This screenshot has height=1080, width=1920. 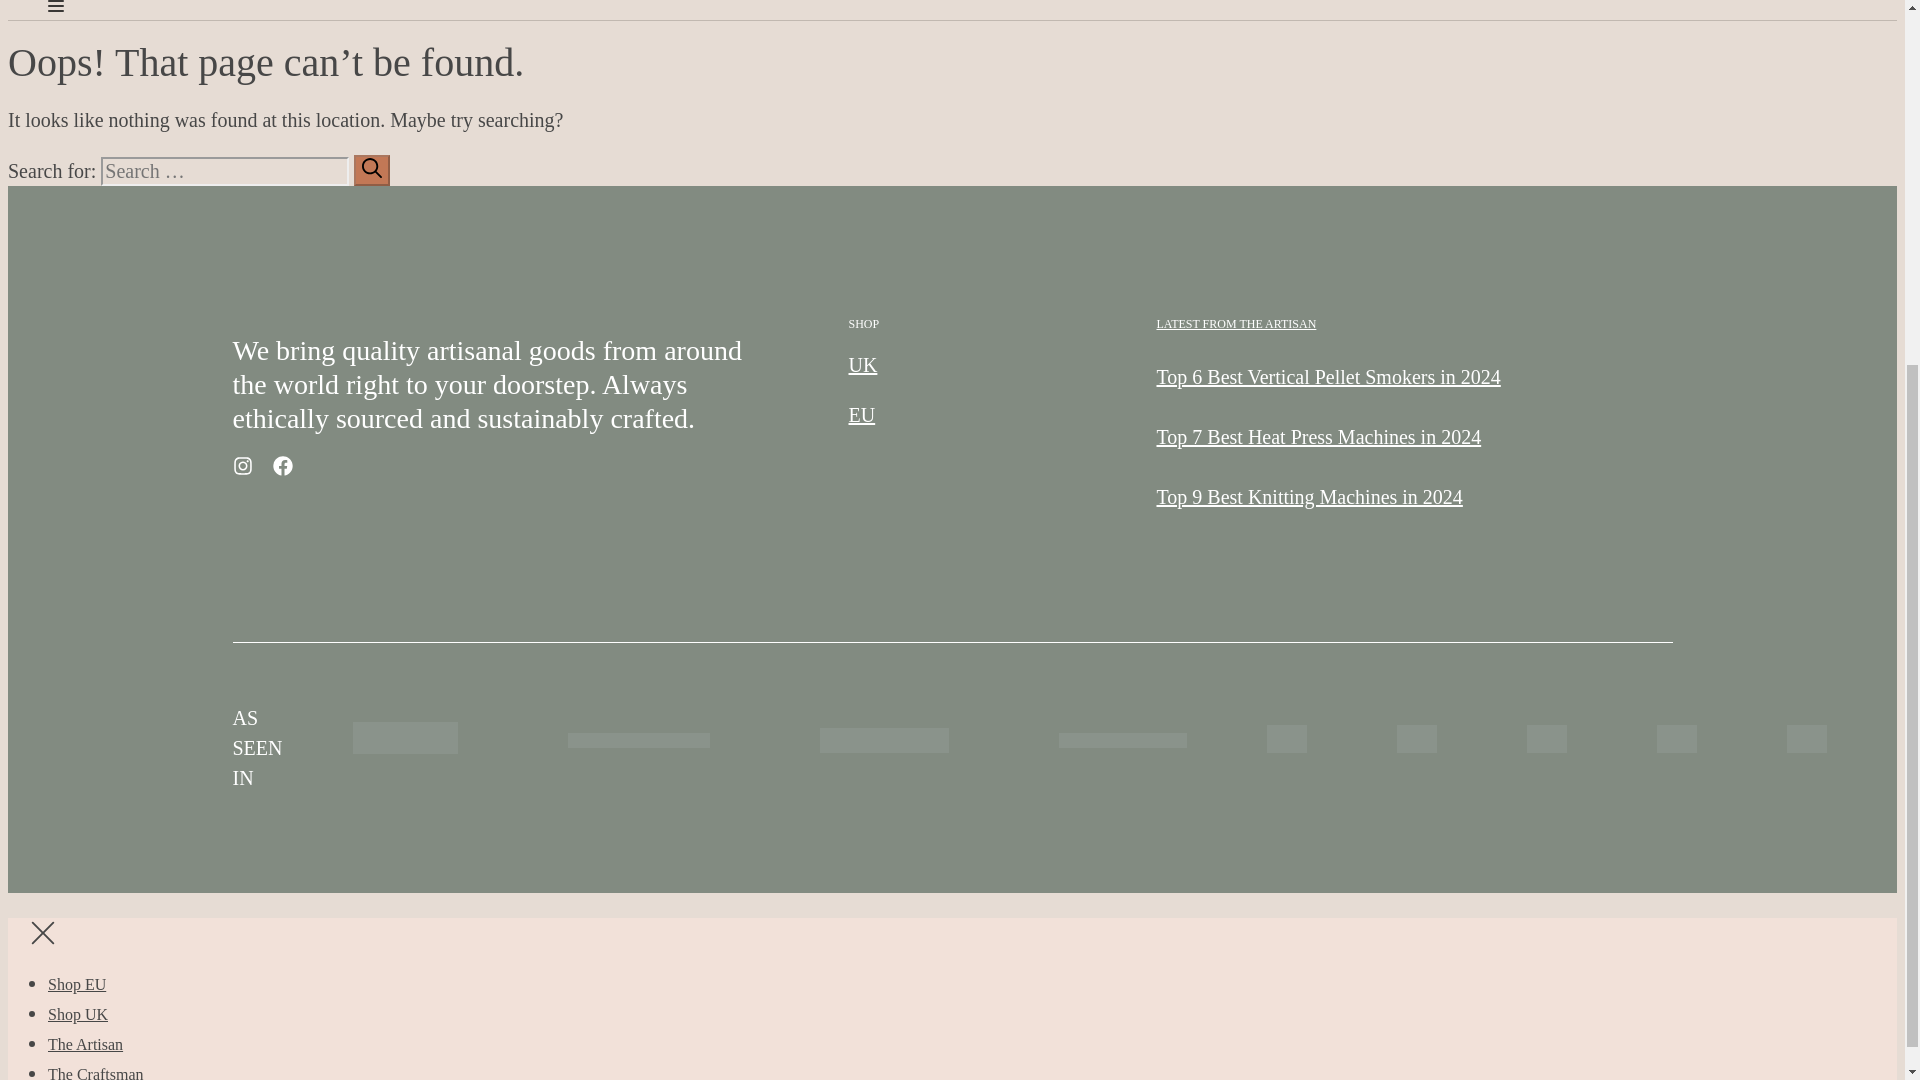 What do you see at coordinates (1546, 738) in the screenshot?
I see `icon-8` at bounding box center [1546, 738].